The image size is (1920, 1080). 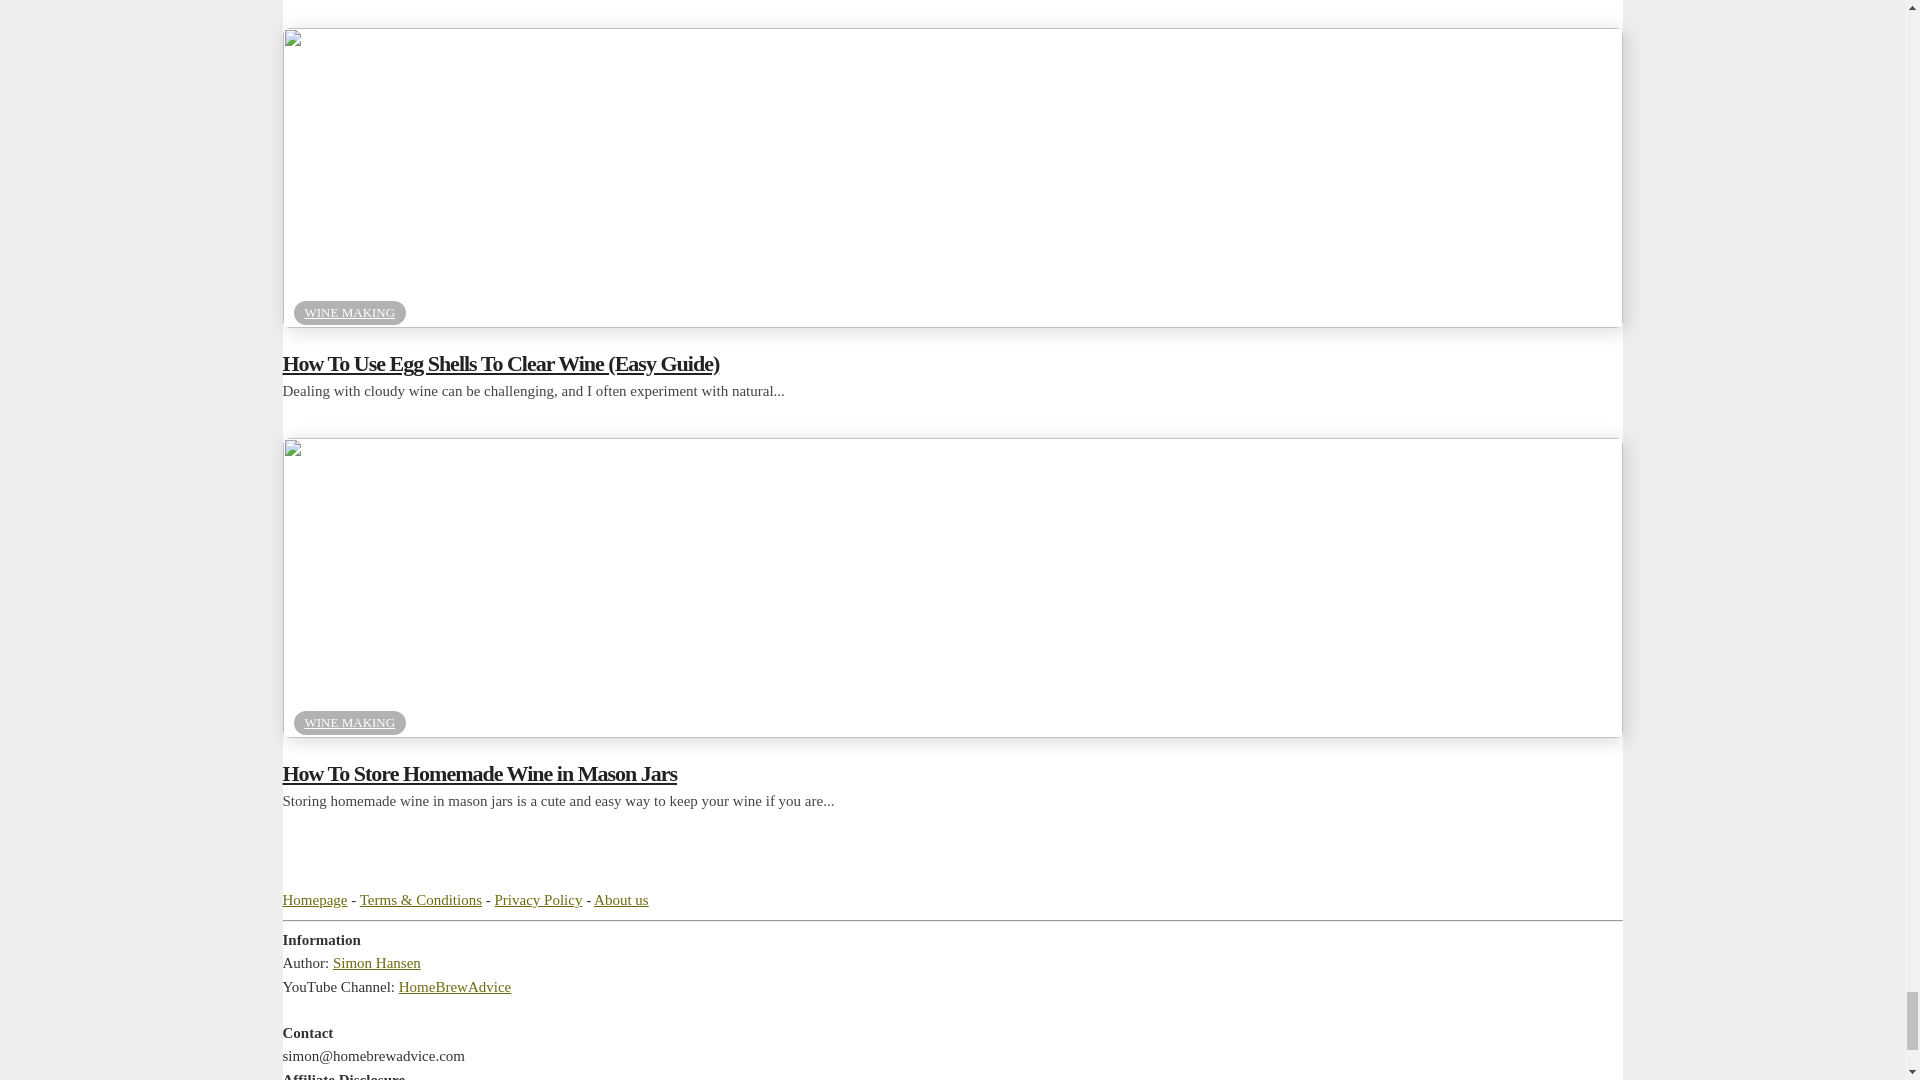 What do you see at coordinates (952, 731) in the screenshot?
I see `How To Store Homemade Wine in Mason Jars` at bounding box center [952, 731].